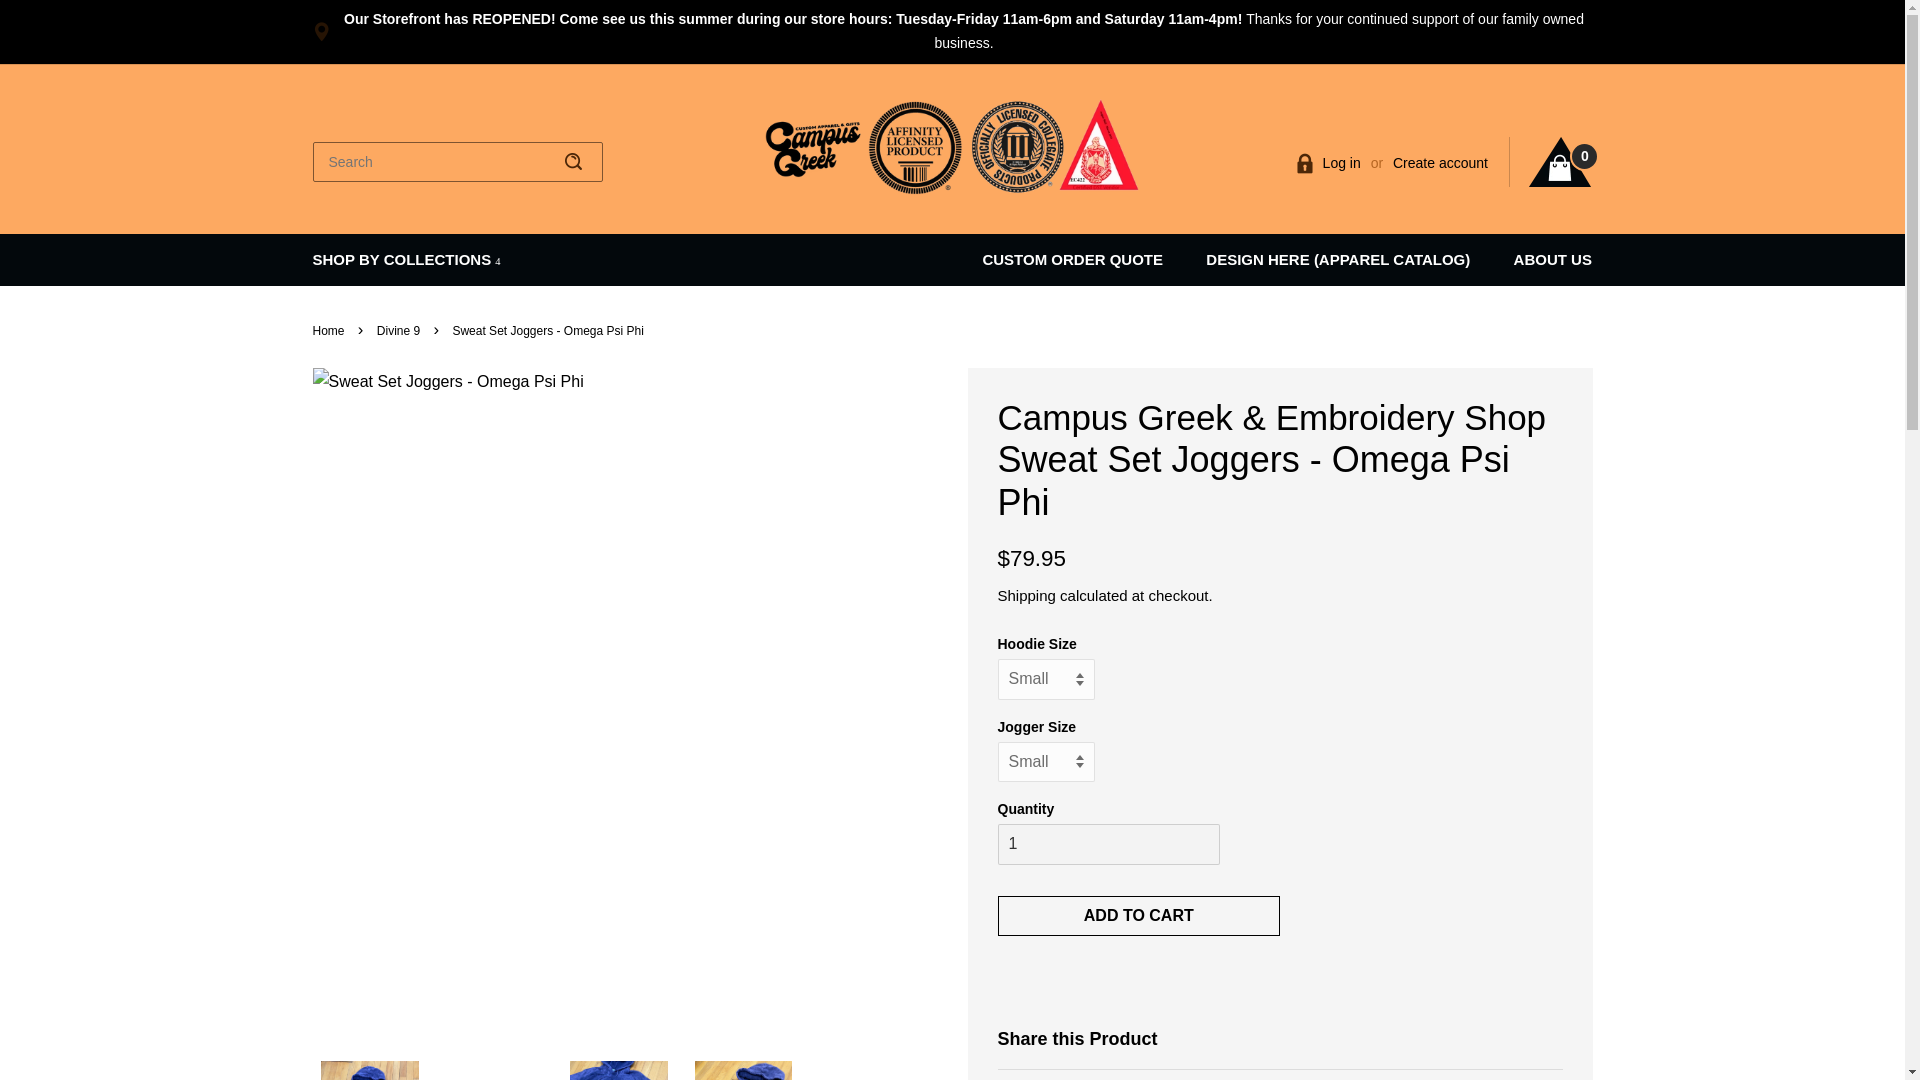 Image resolution: width=1920 pixels, height=1080 pixels. Describe the element at coordinates (1542, 260) in the screenshot. I see `ABOUT US` at that location.